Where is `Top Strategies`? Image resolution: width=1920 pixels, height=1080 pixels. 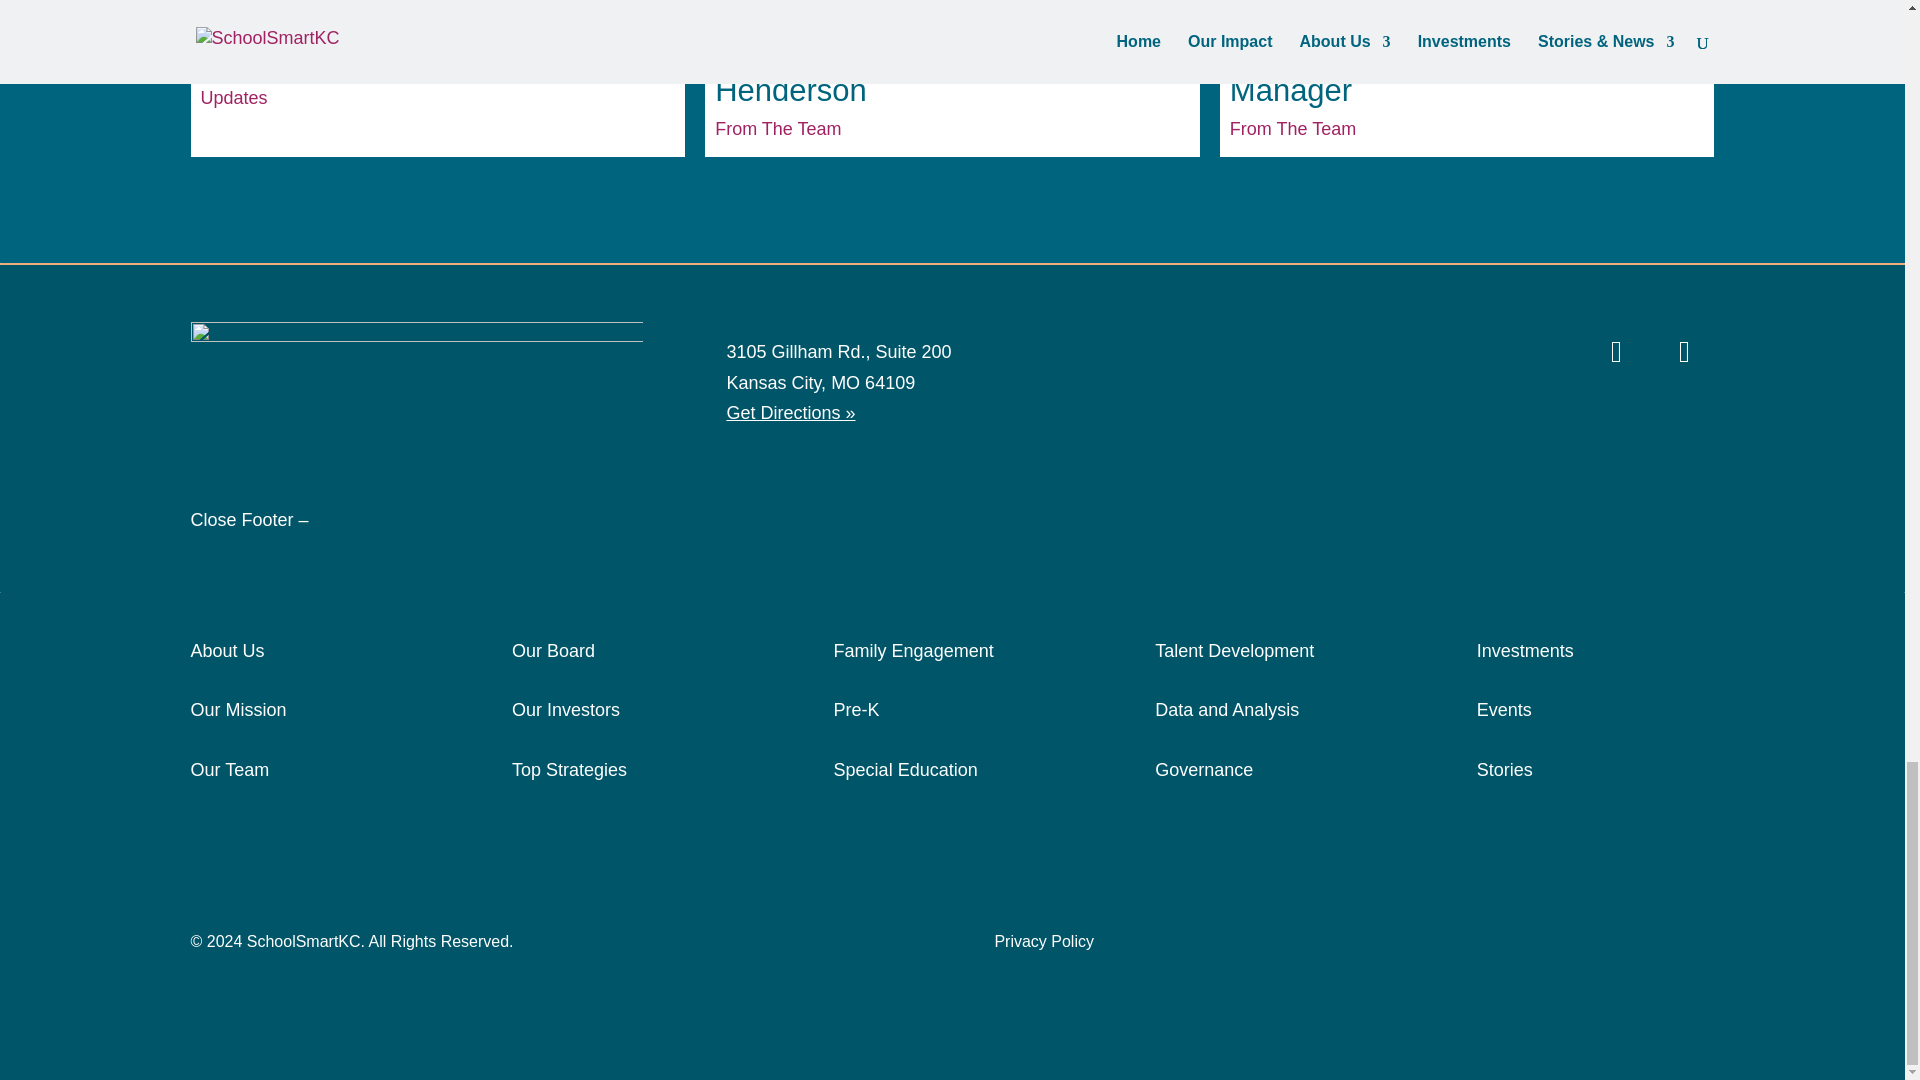
Top Strategies is located at coordinates (570, 770).